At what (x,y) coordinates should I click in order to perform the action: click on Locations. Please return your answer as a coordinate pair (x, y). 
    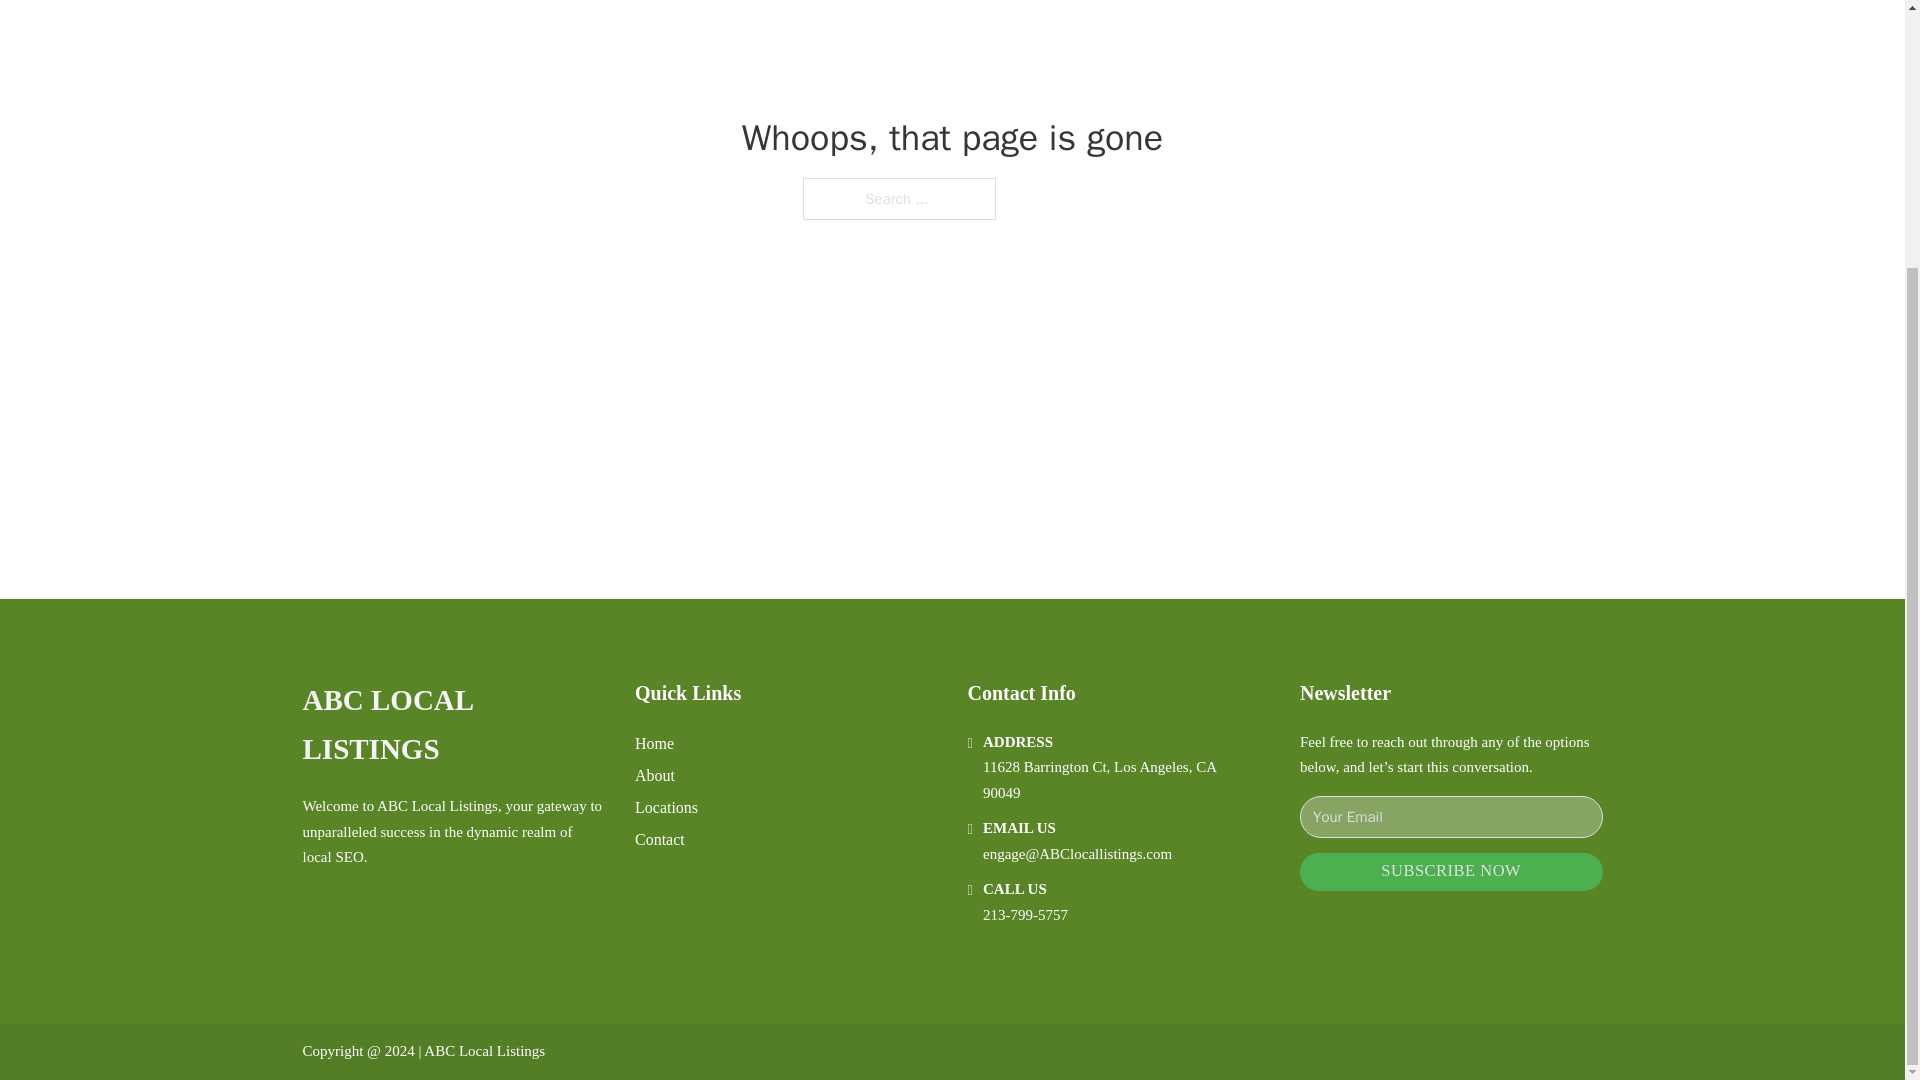
    Looking at the image, I should click on (666, 806).